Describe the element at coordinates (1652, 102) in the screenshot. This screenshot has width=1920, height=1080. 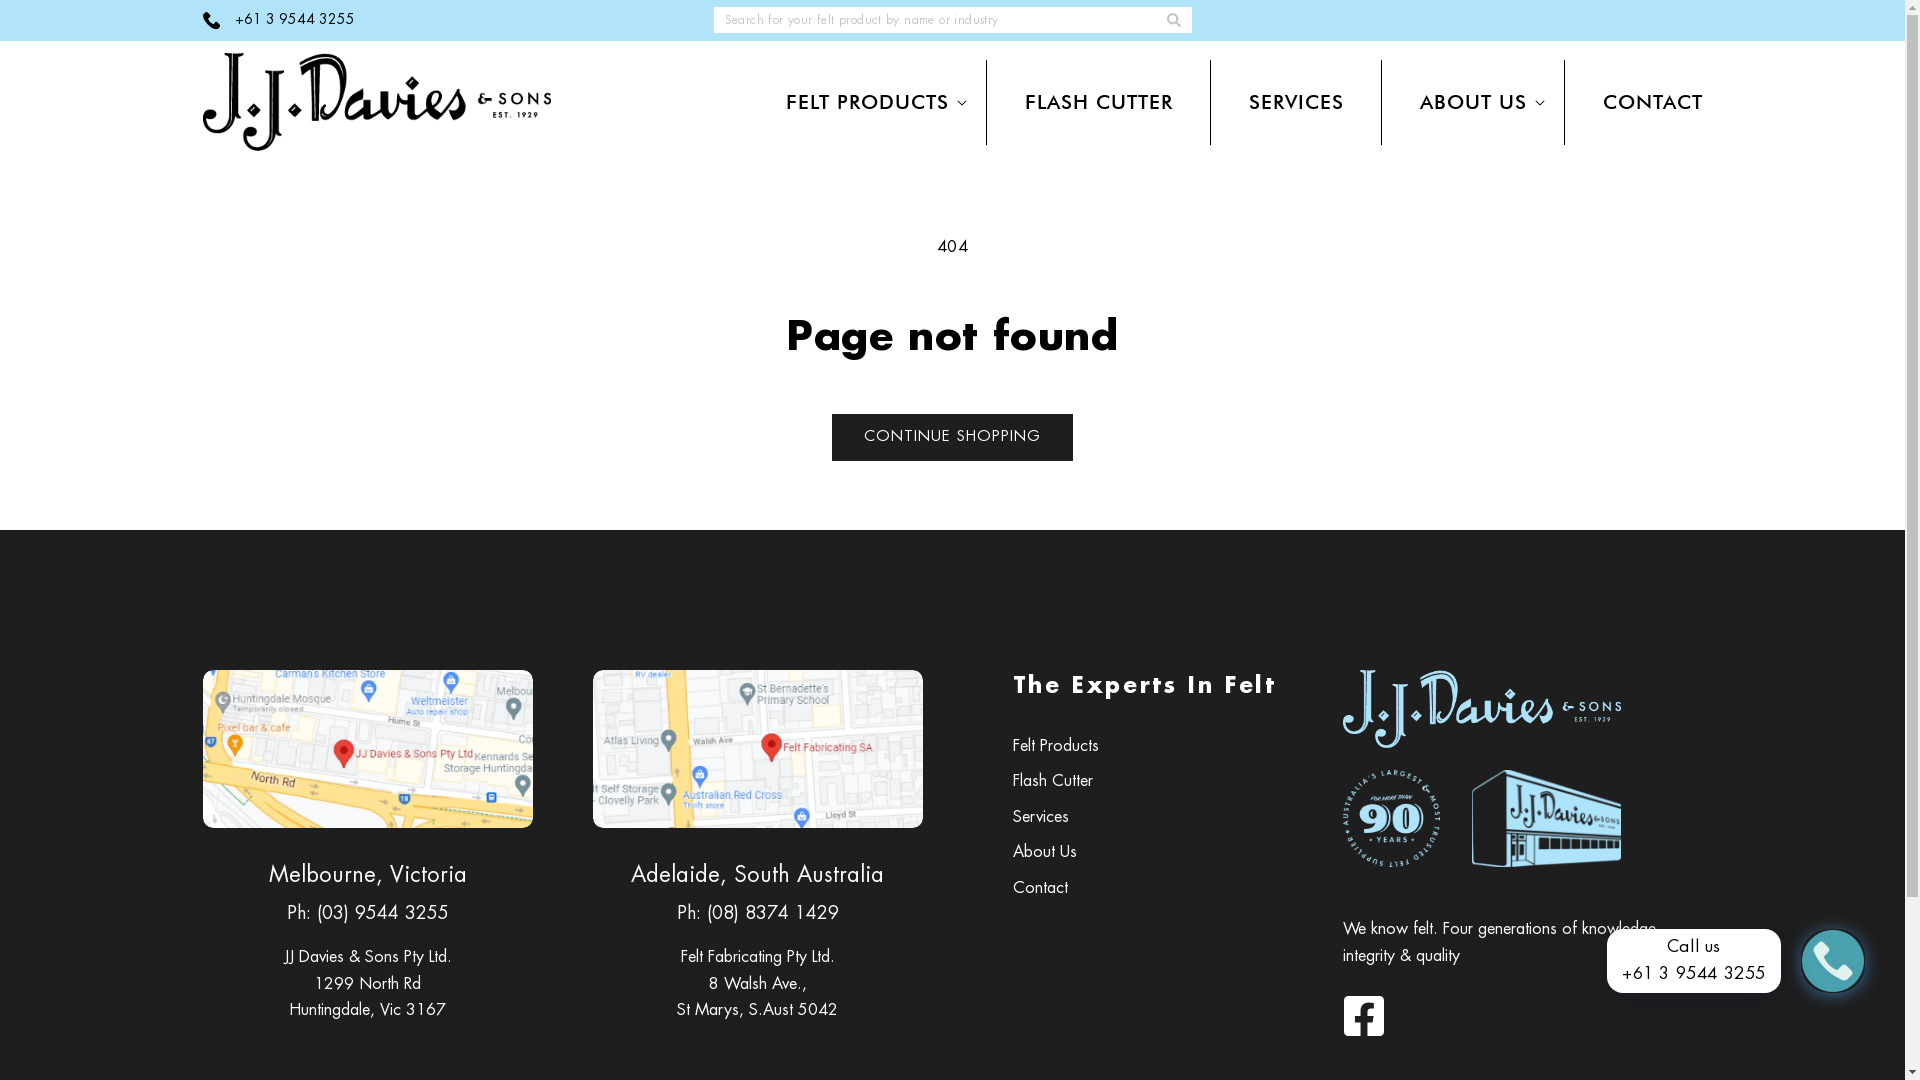
I see `CONTACT` at that location.